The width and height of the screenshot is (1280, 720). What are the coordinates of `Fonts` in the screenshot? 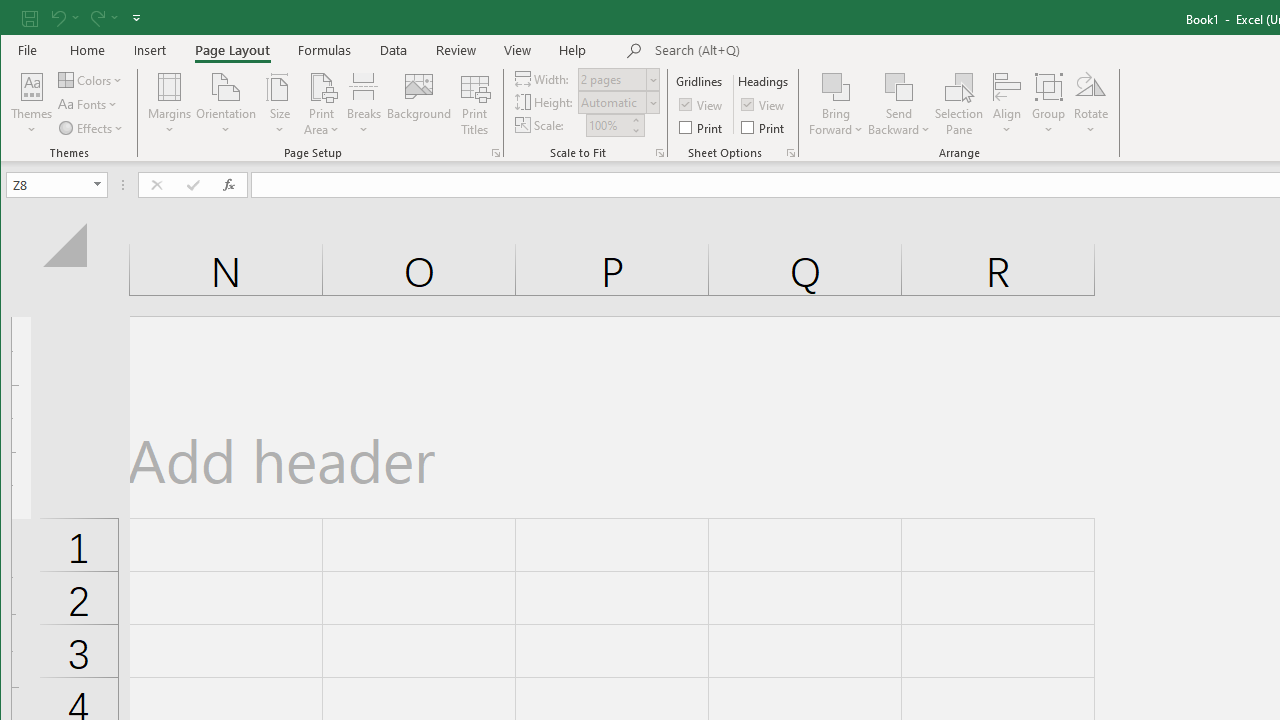 It's located at (90, 104).